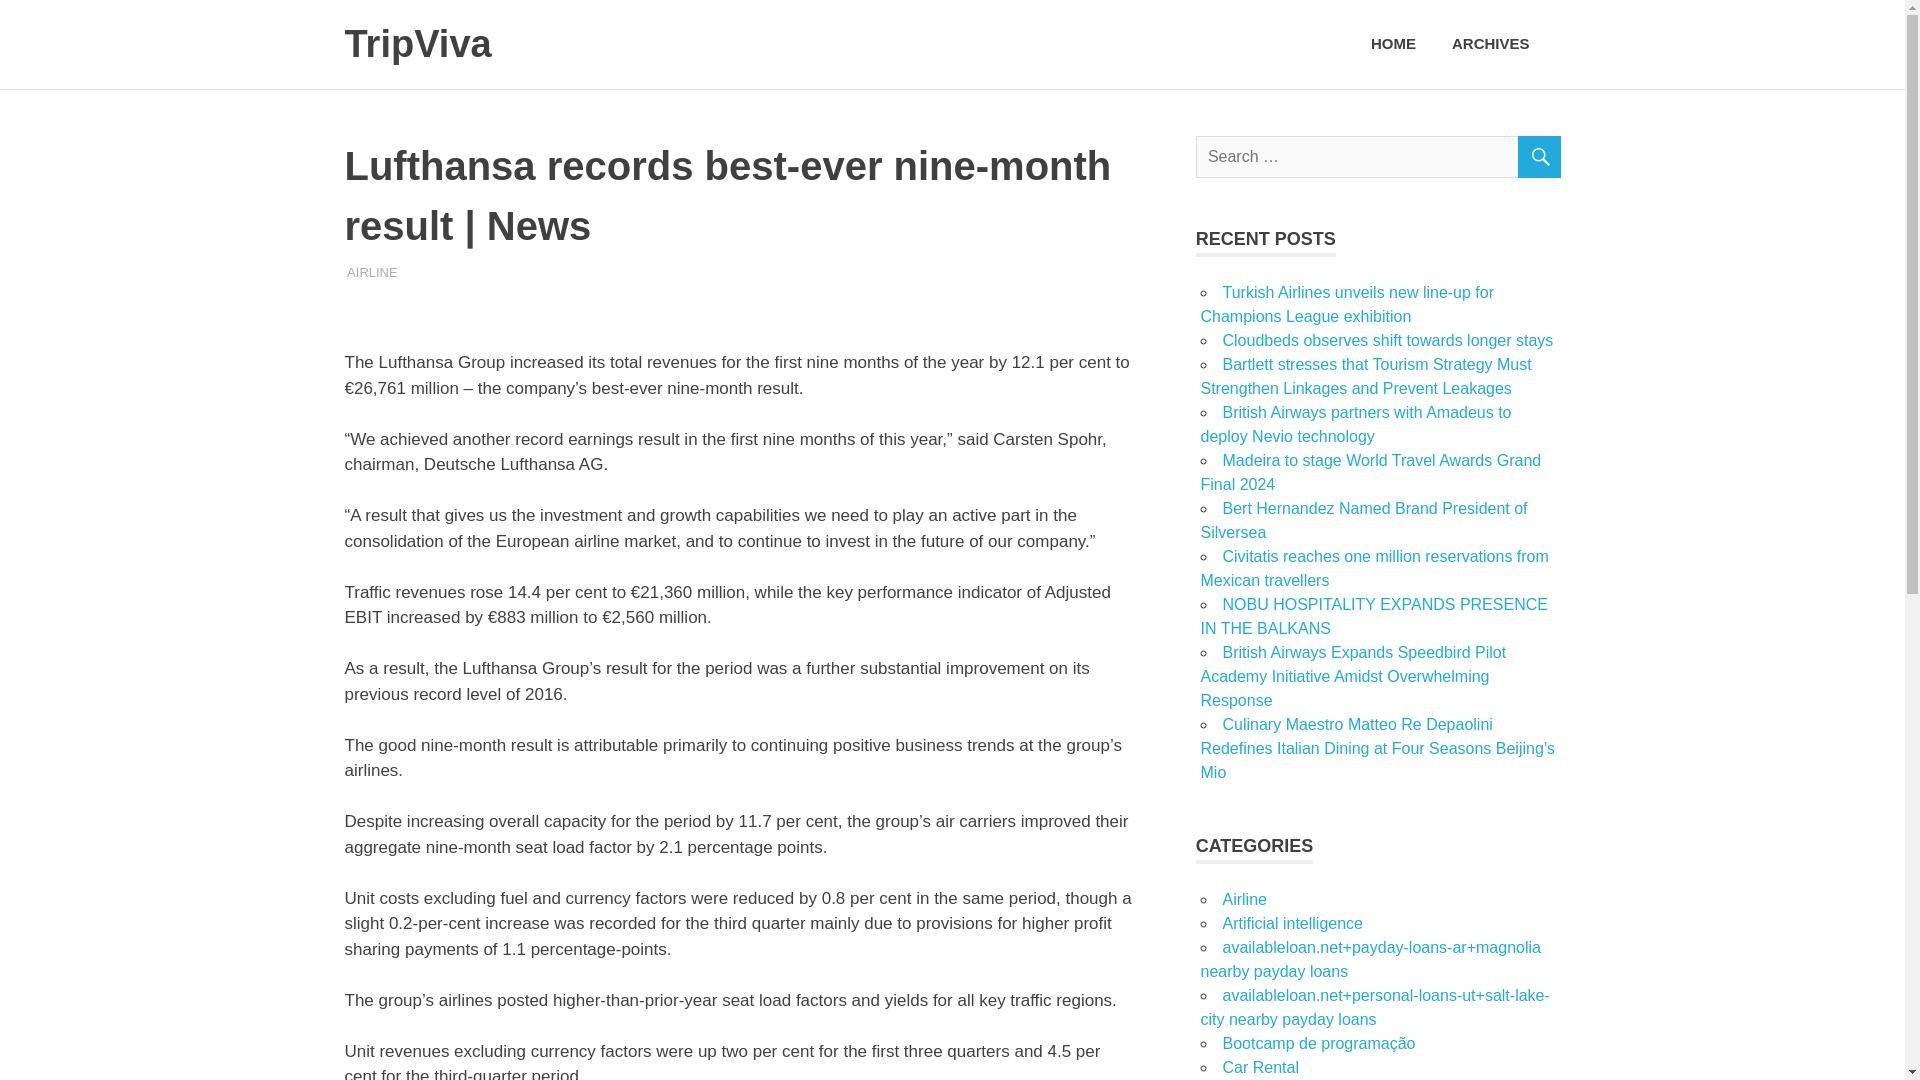 The image size is (1920, 1080). Describe the element at coordinates (1370, 472) in the screenshot. I see `Madeira to stage World Travel Awards Grand Final 2024` at that location.